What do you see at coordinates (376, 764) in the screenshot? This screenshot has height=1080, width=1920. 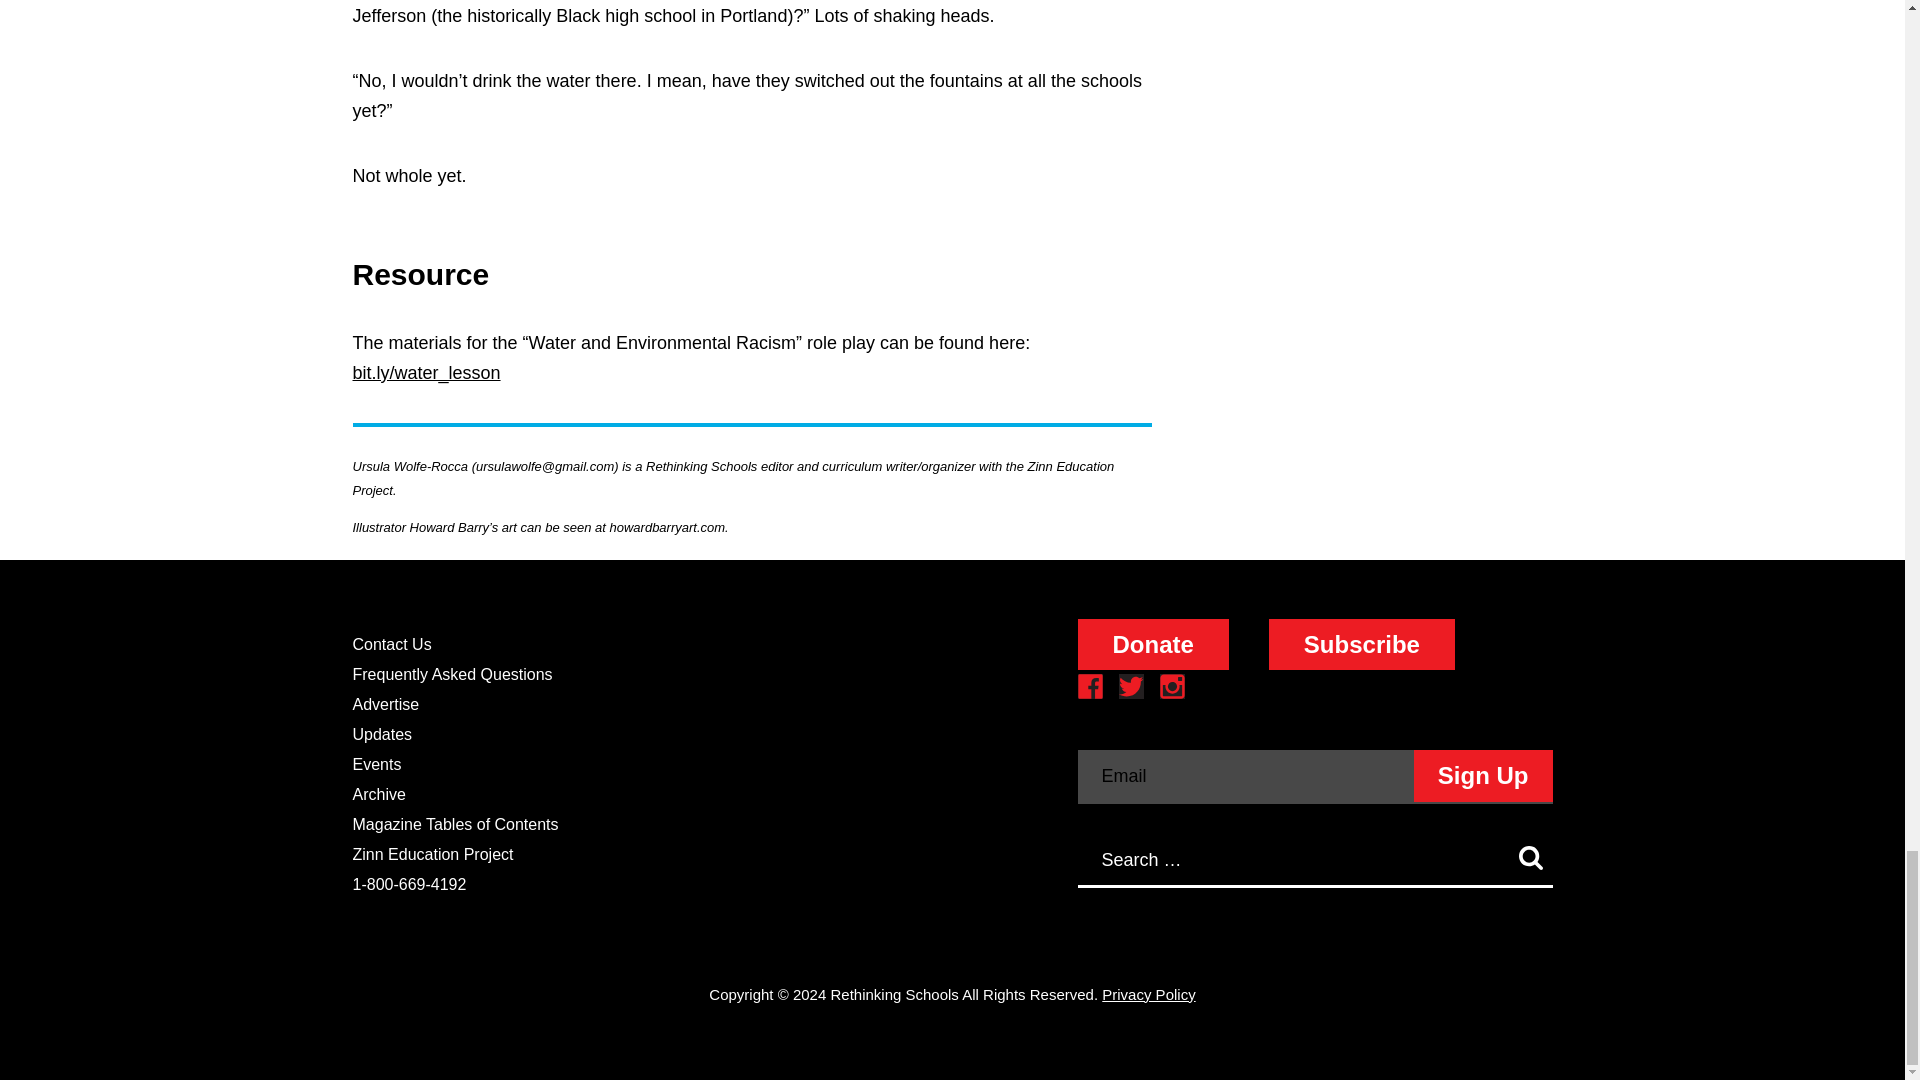 I see `Events` at bounding box center [376, 764].